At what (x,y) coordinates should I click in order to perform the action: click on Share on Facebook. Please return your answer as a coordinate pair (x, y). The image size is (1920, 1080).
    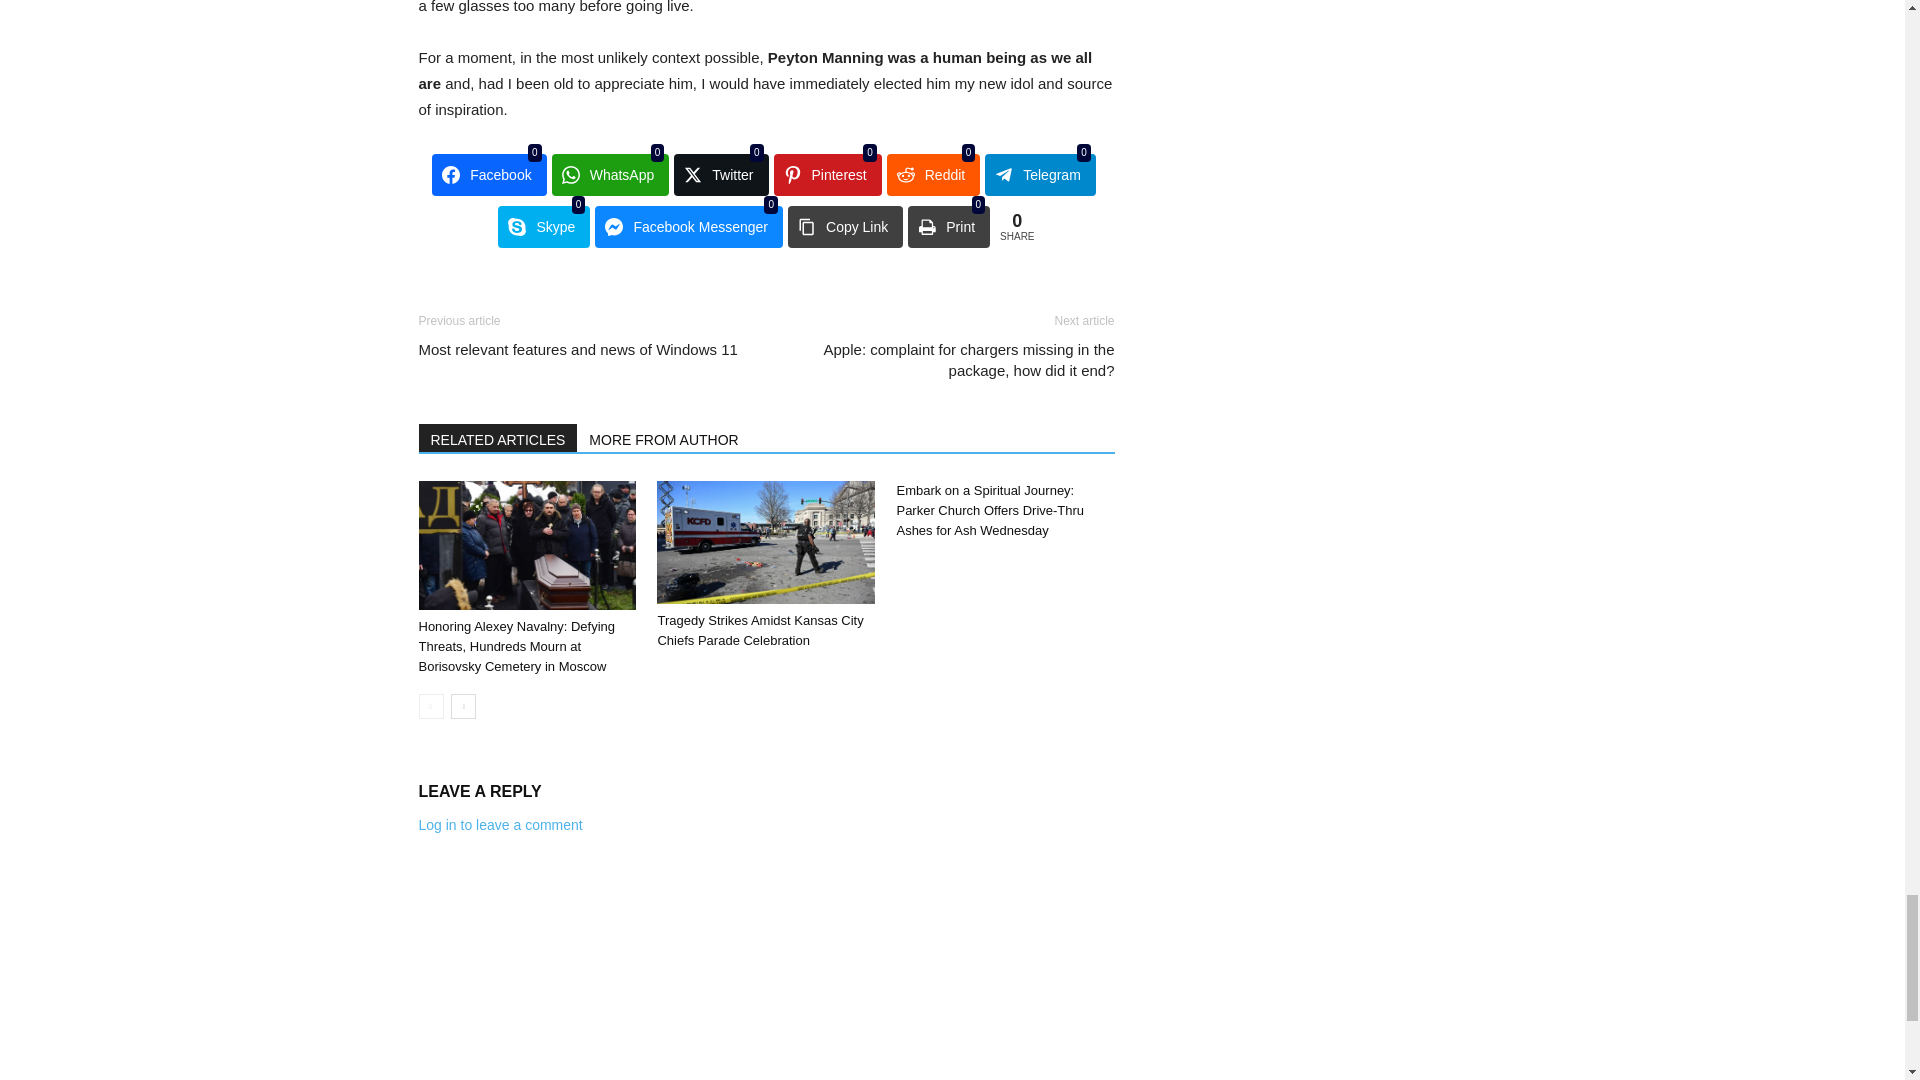
    Looking at the image, I should click on (488, 174).